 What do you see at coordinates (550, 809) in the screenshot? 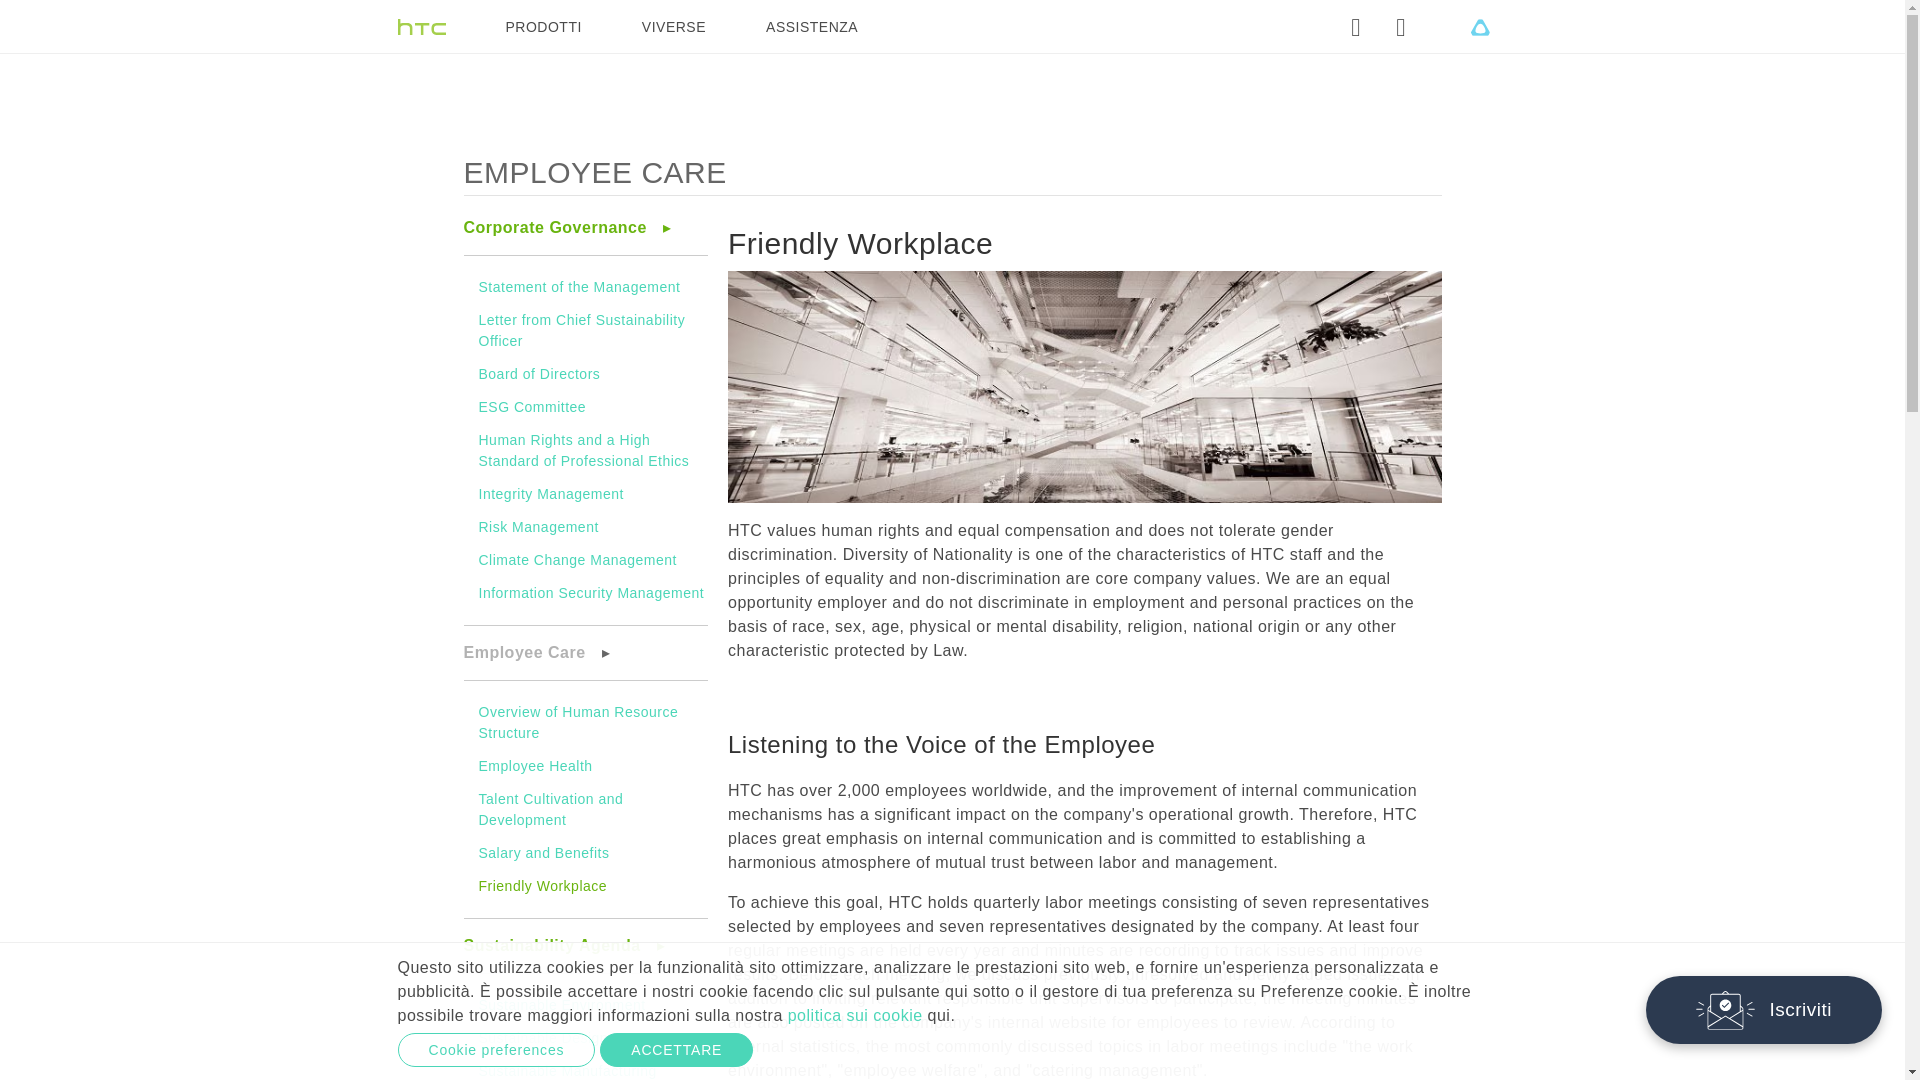
I see `Talent Cultivation and Development` at bounding box center [550, 809].